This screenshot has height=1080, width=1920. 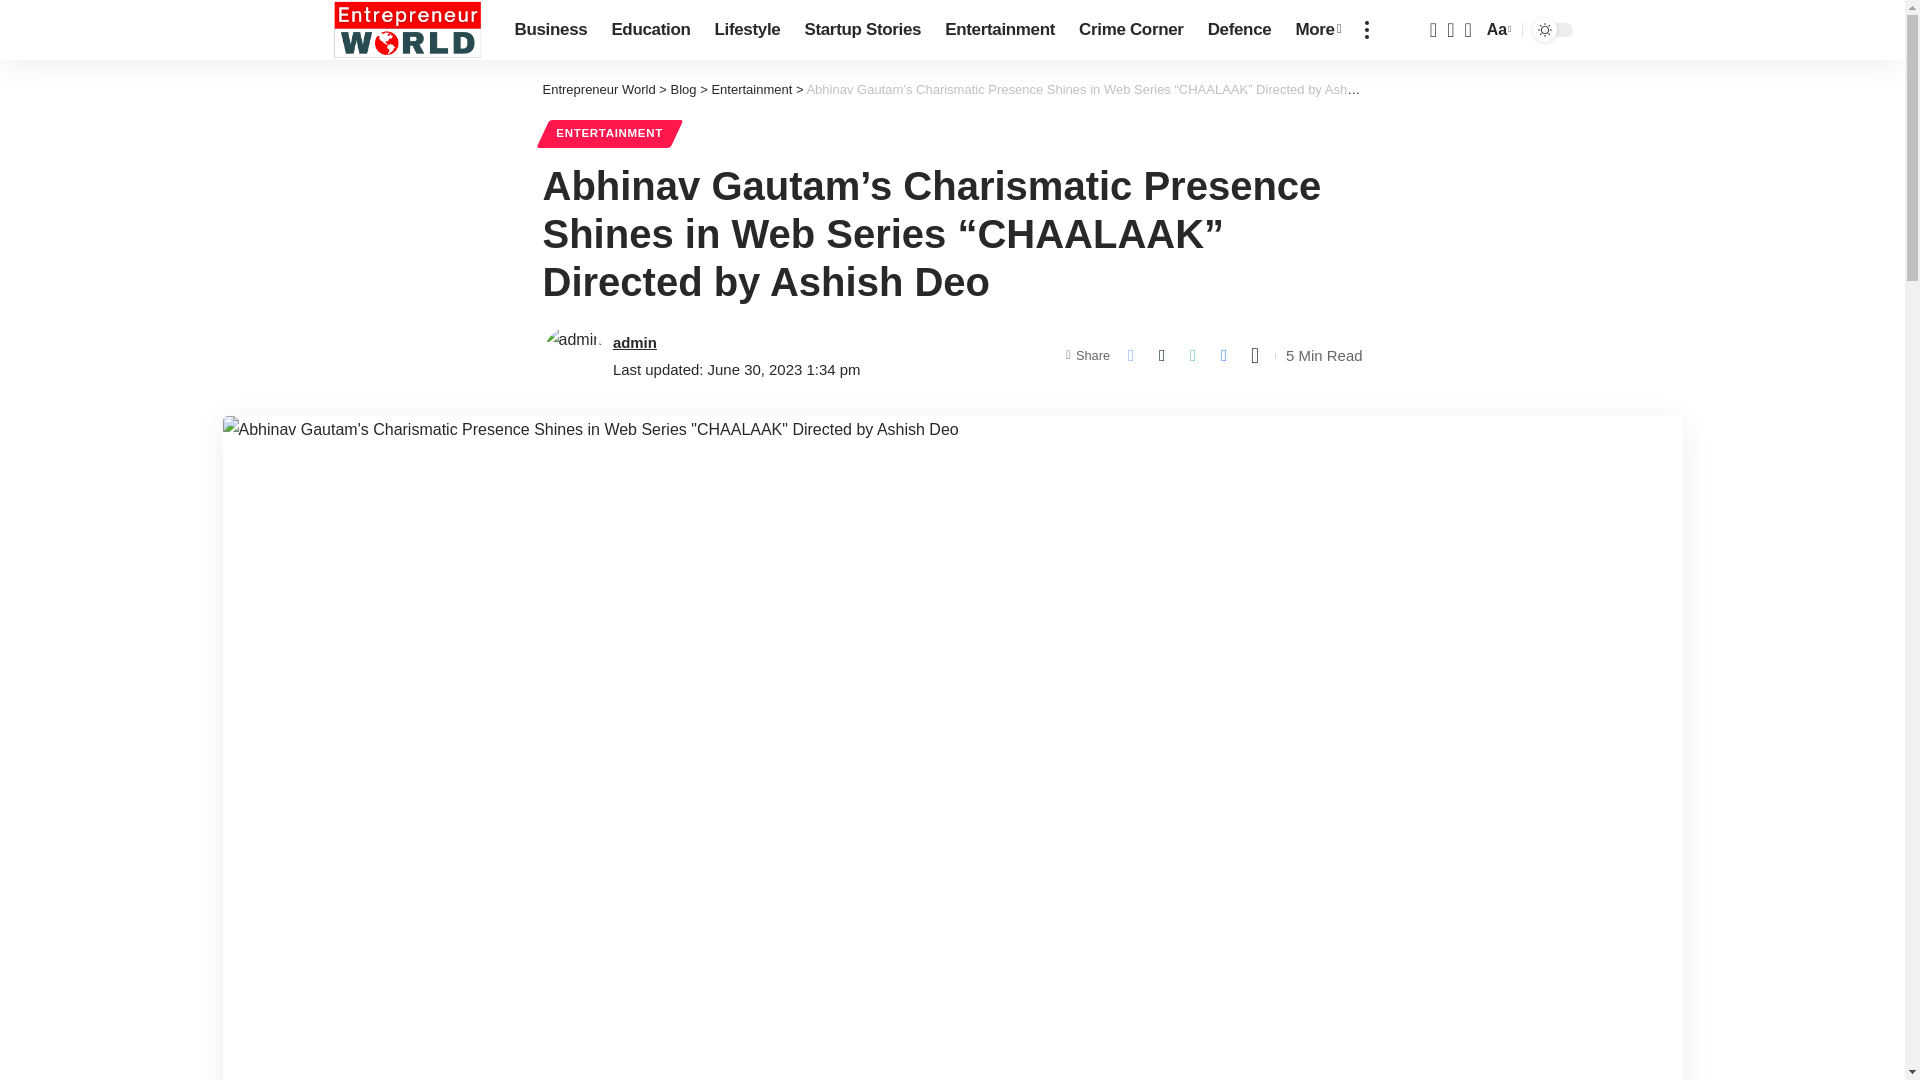 What do you see at coordinates (750, 90) in the screenshot?
I see `Go to the Entertainment Category archives.` at bounding box center [750, 90].